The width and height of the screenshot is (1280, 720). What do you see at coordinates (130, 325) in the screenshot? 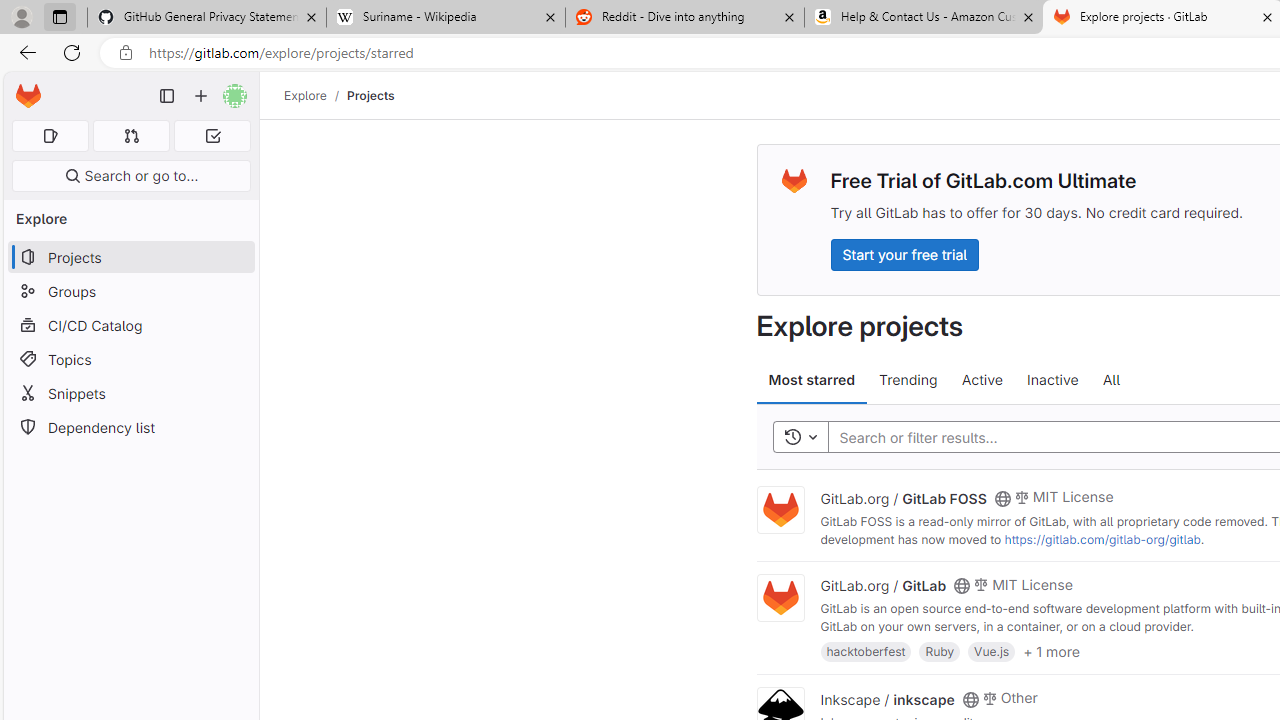
I see `CI/CD Catalog` at bounding box center [130, 325].